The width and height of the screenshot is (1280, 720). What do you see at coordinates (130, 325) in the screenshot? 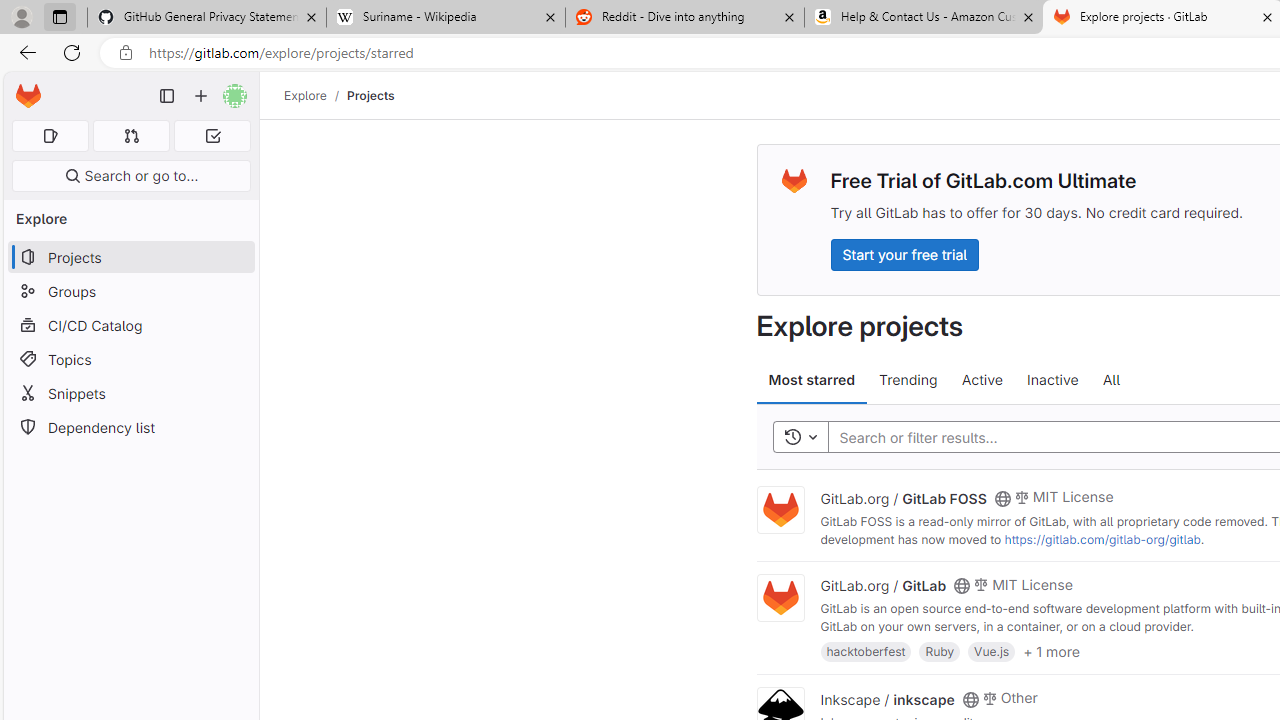
I see `CI/CD Catalog` at bounding box center [130, 325].